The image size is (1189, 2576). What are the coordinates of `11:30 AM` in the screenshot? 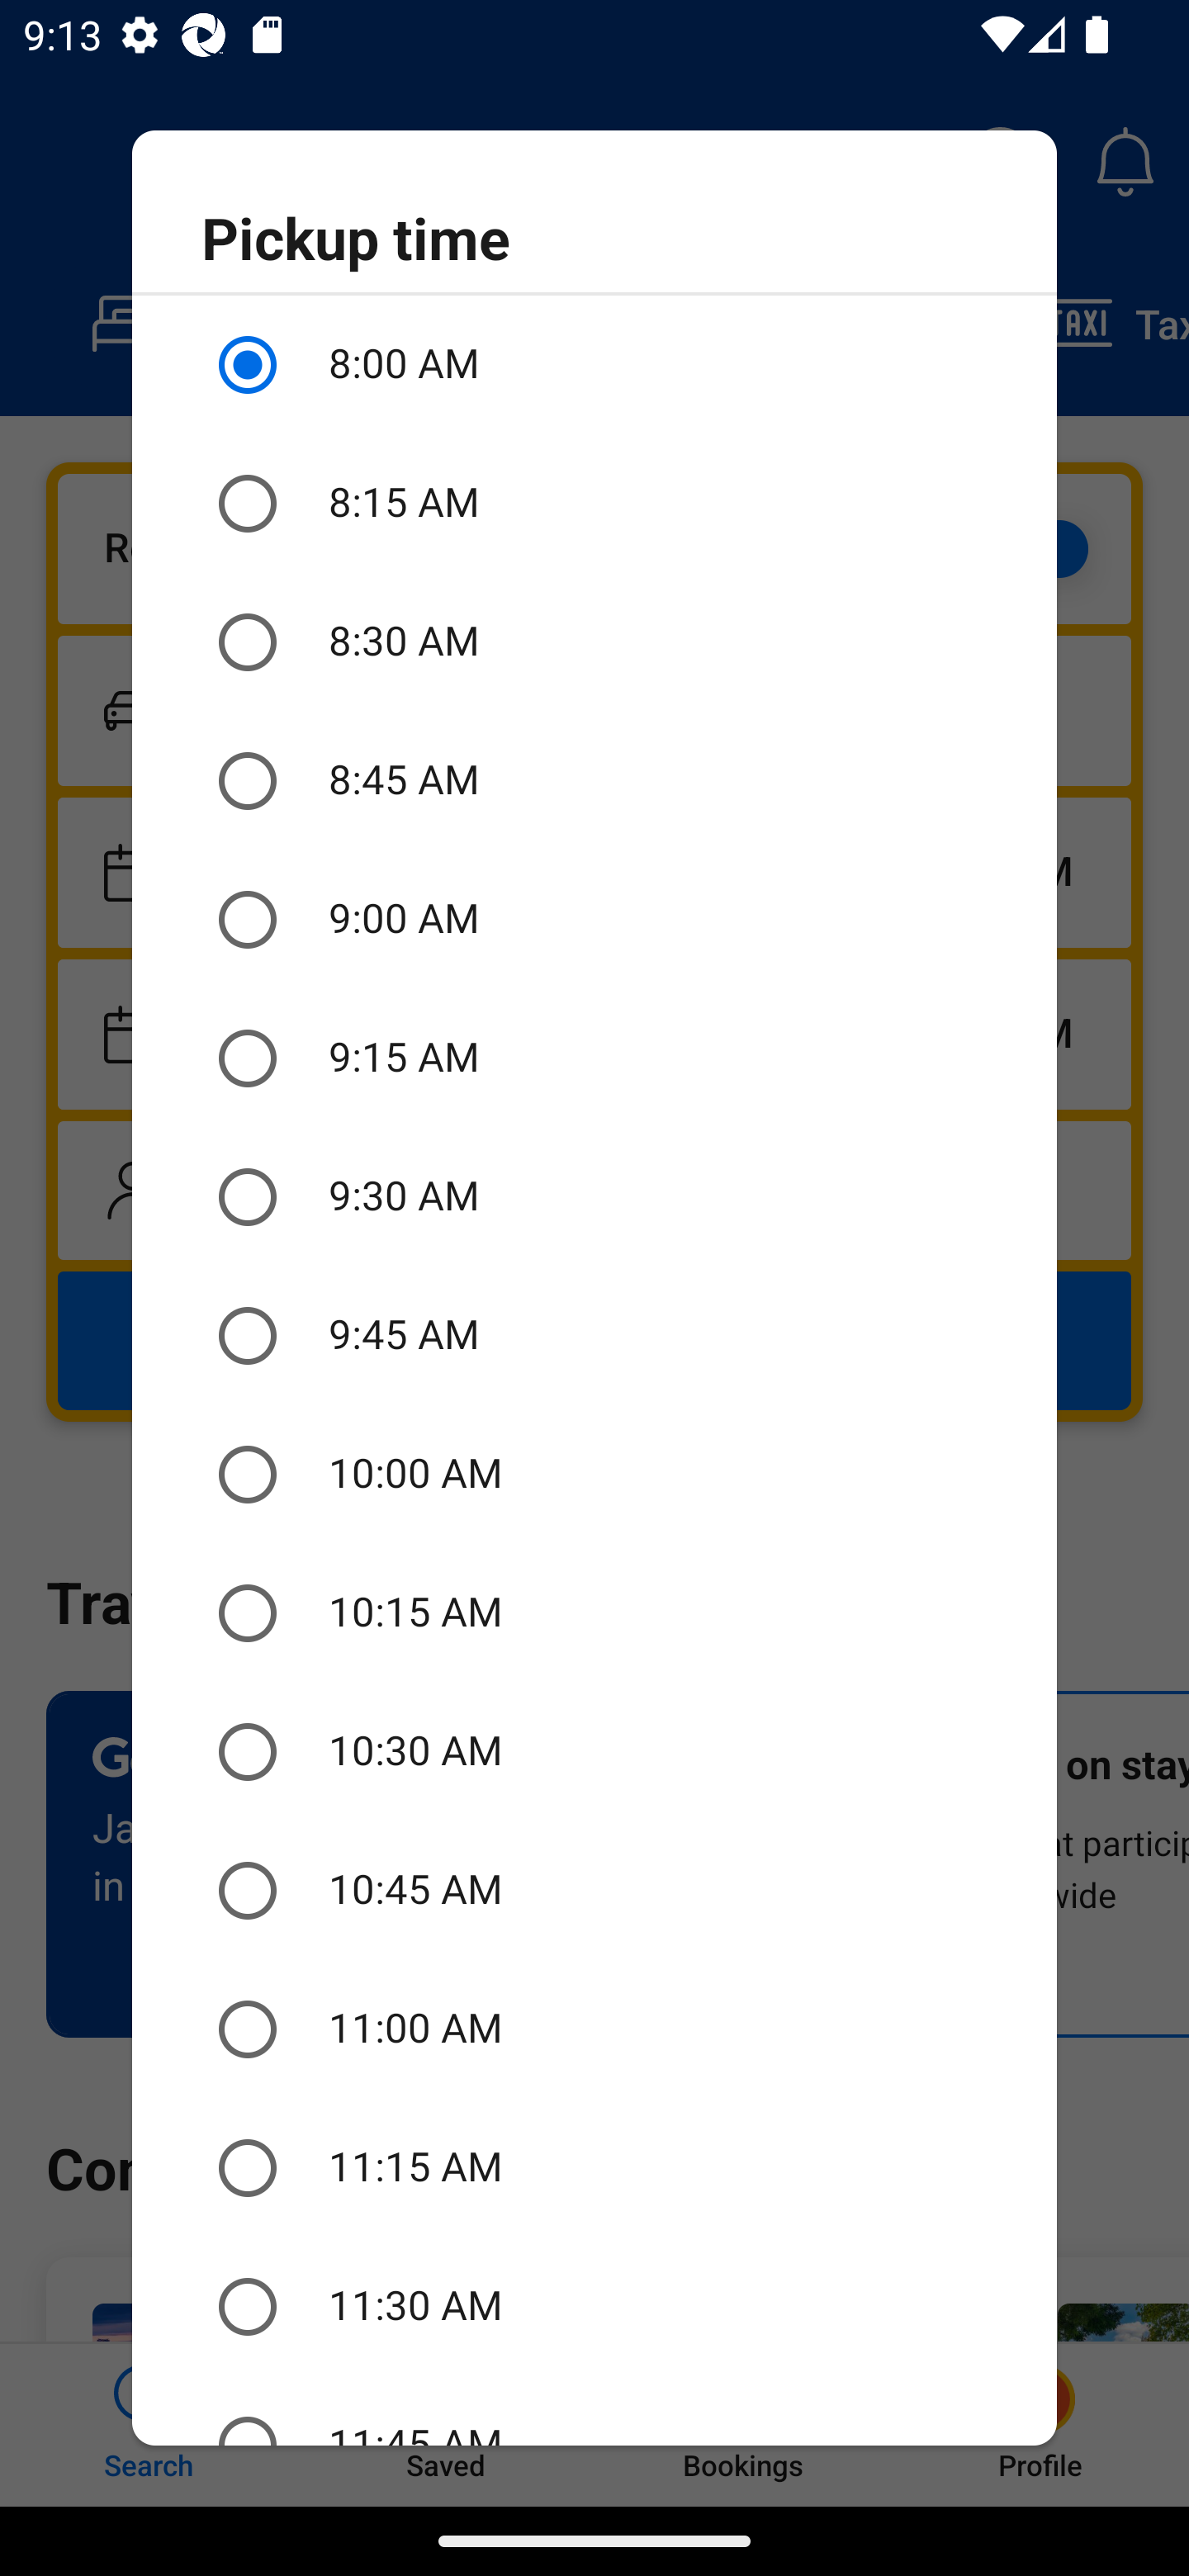 It's located at (594, 2307).